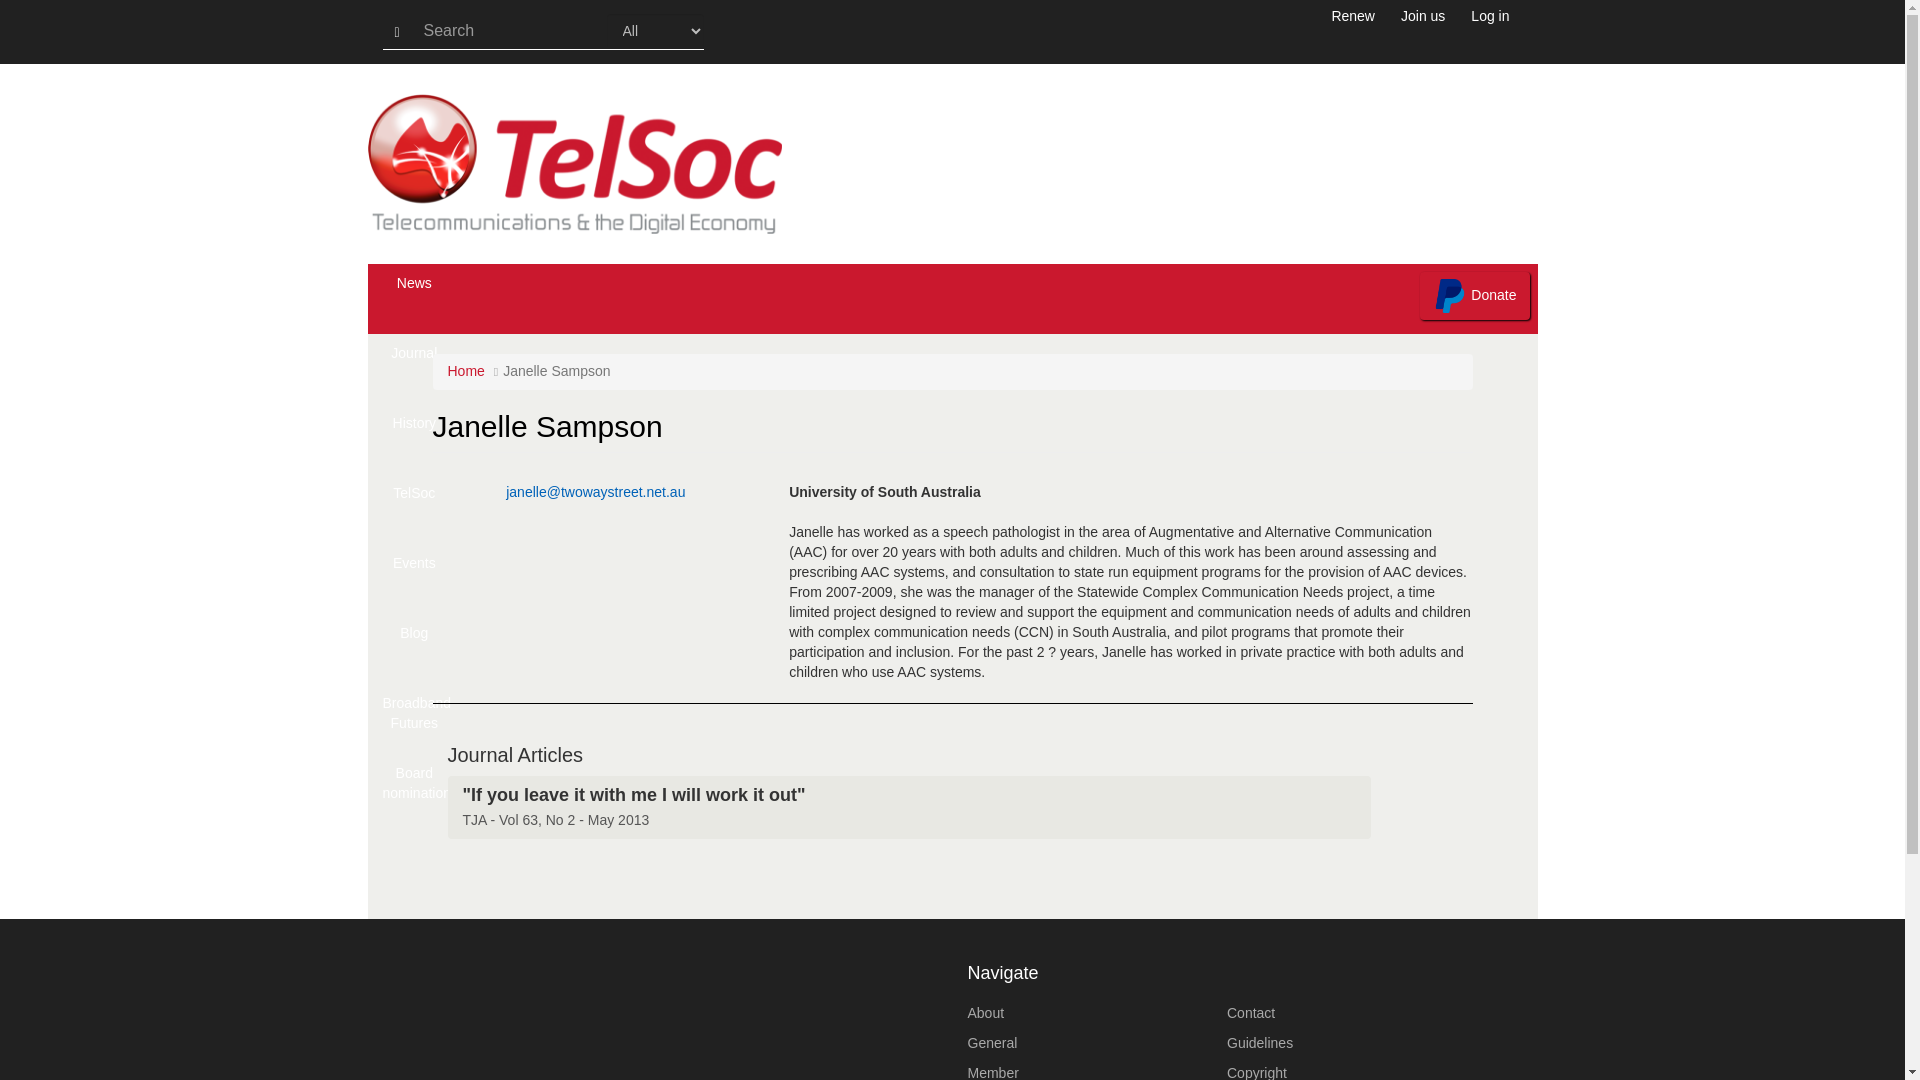 This screenshot has width=1920, height=1080. I want to click on Journal, so click(415, 368).